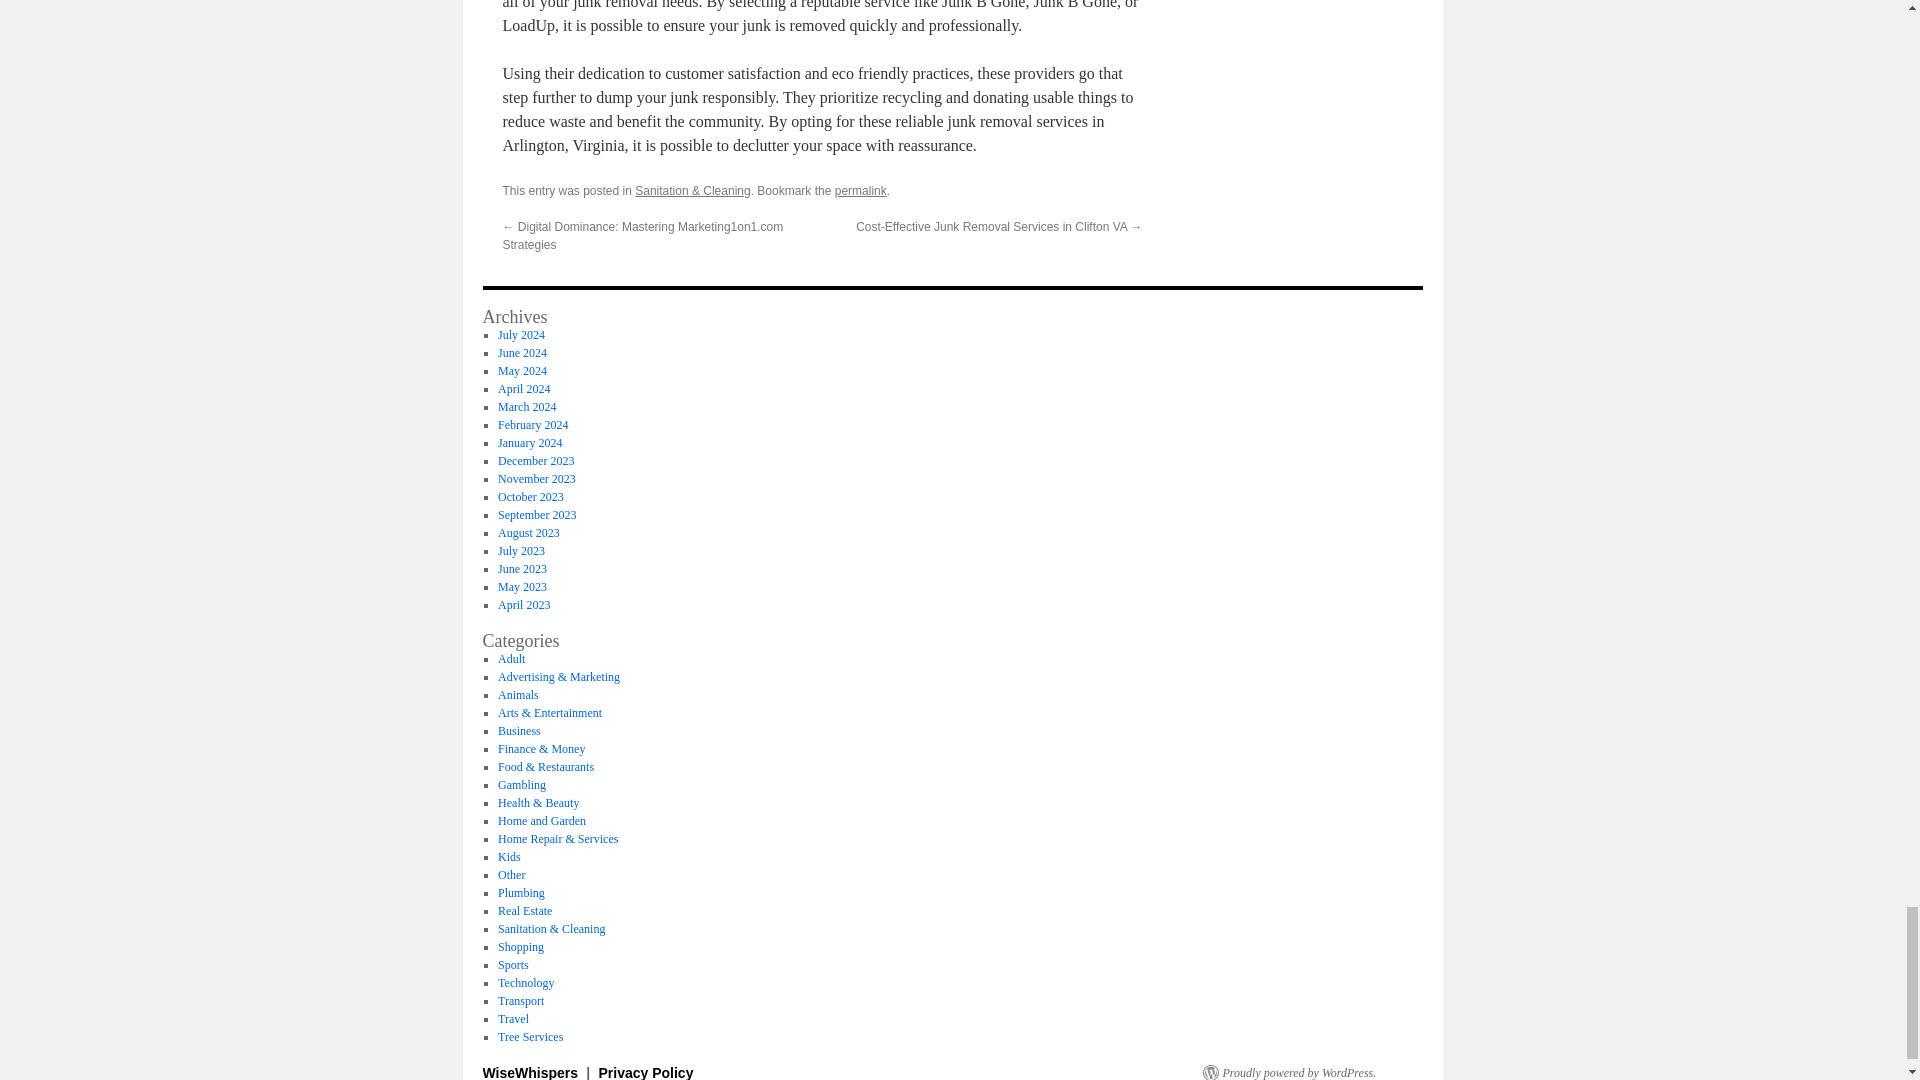  What do you see at coordinates (536, 478) in the screenshot?
I see `November 2023` at bounding box center [536, 478].